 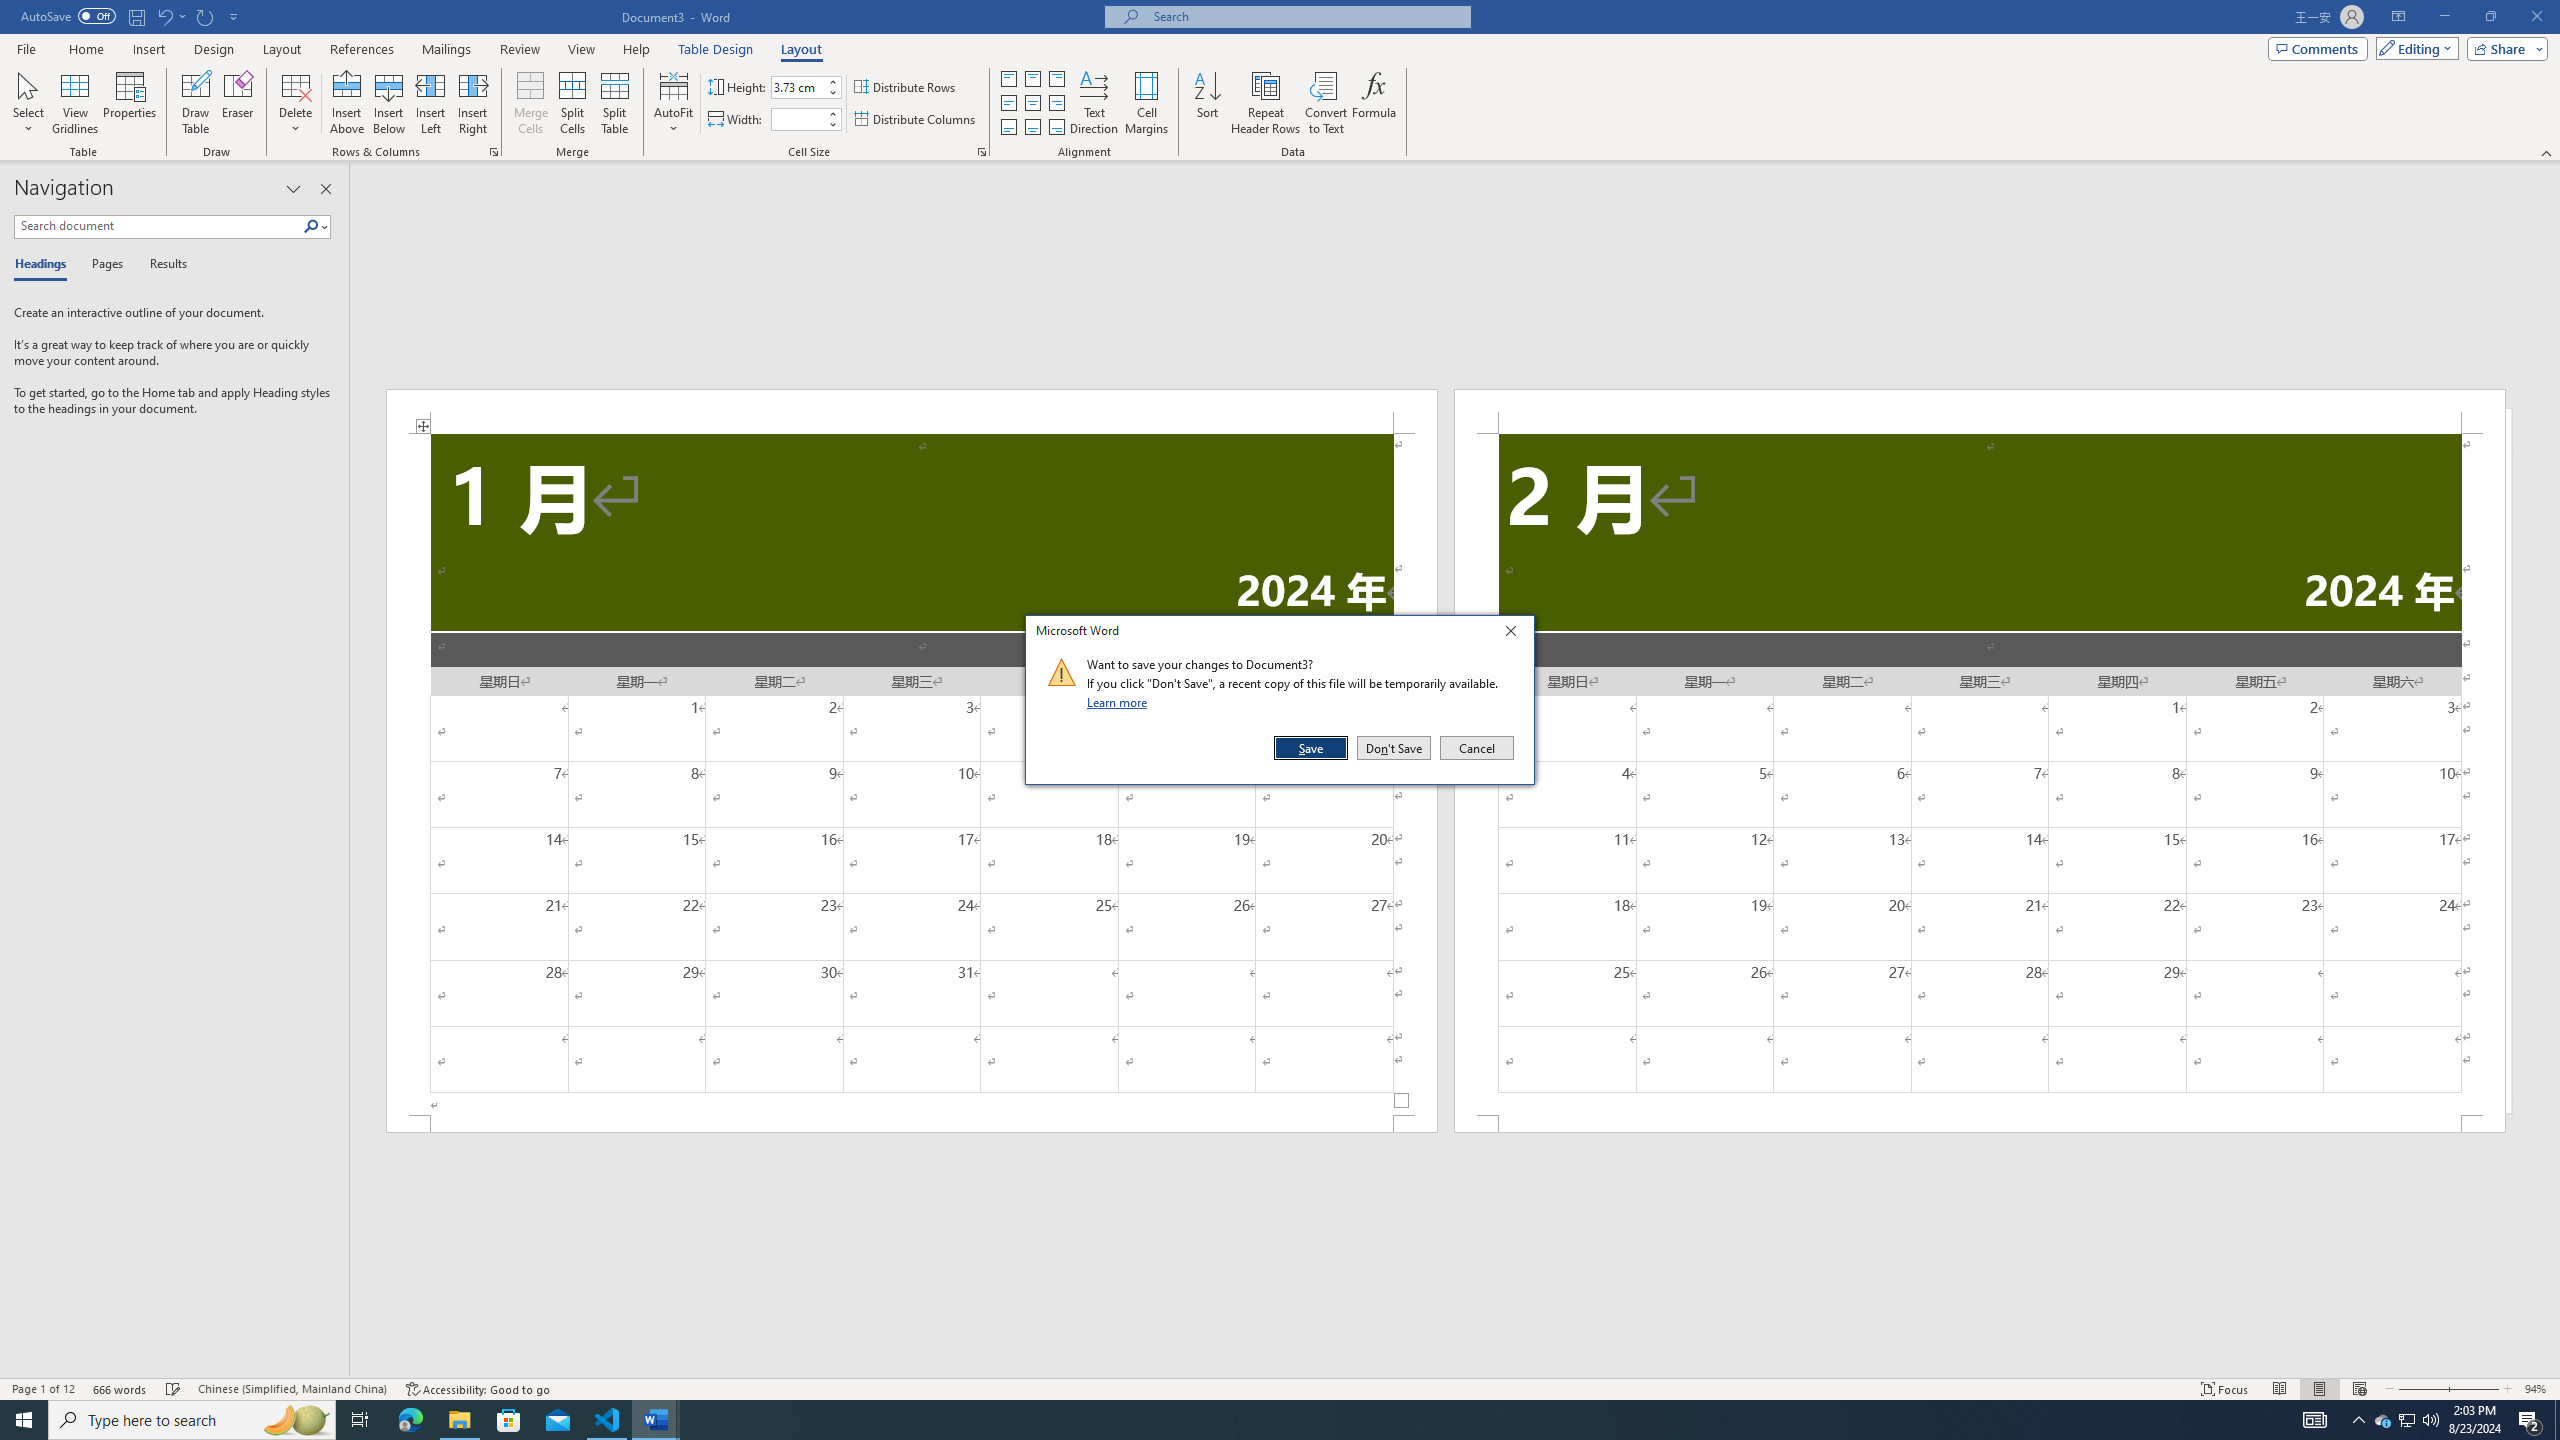 I want to click on Mode, so click(x=2414, y=48).